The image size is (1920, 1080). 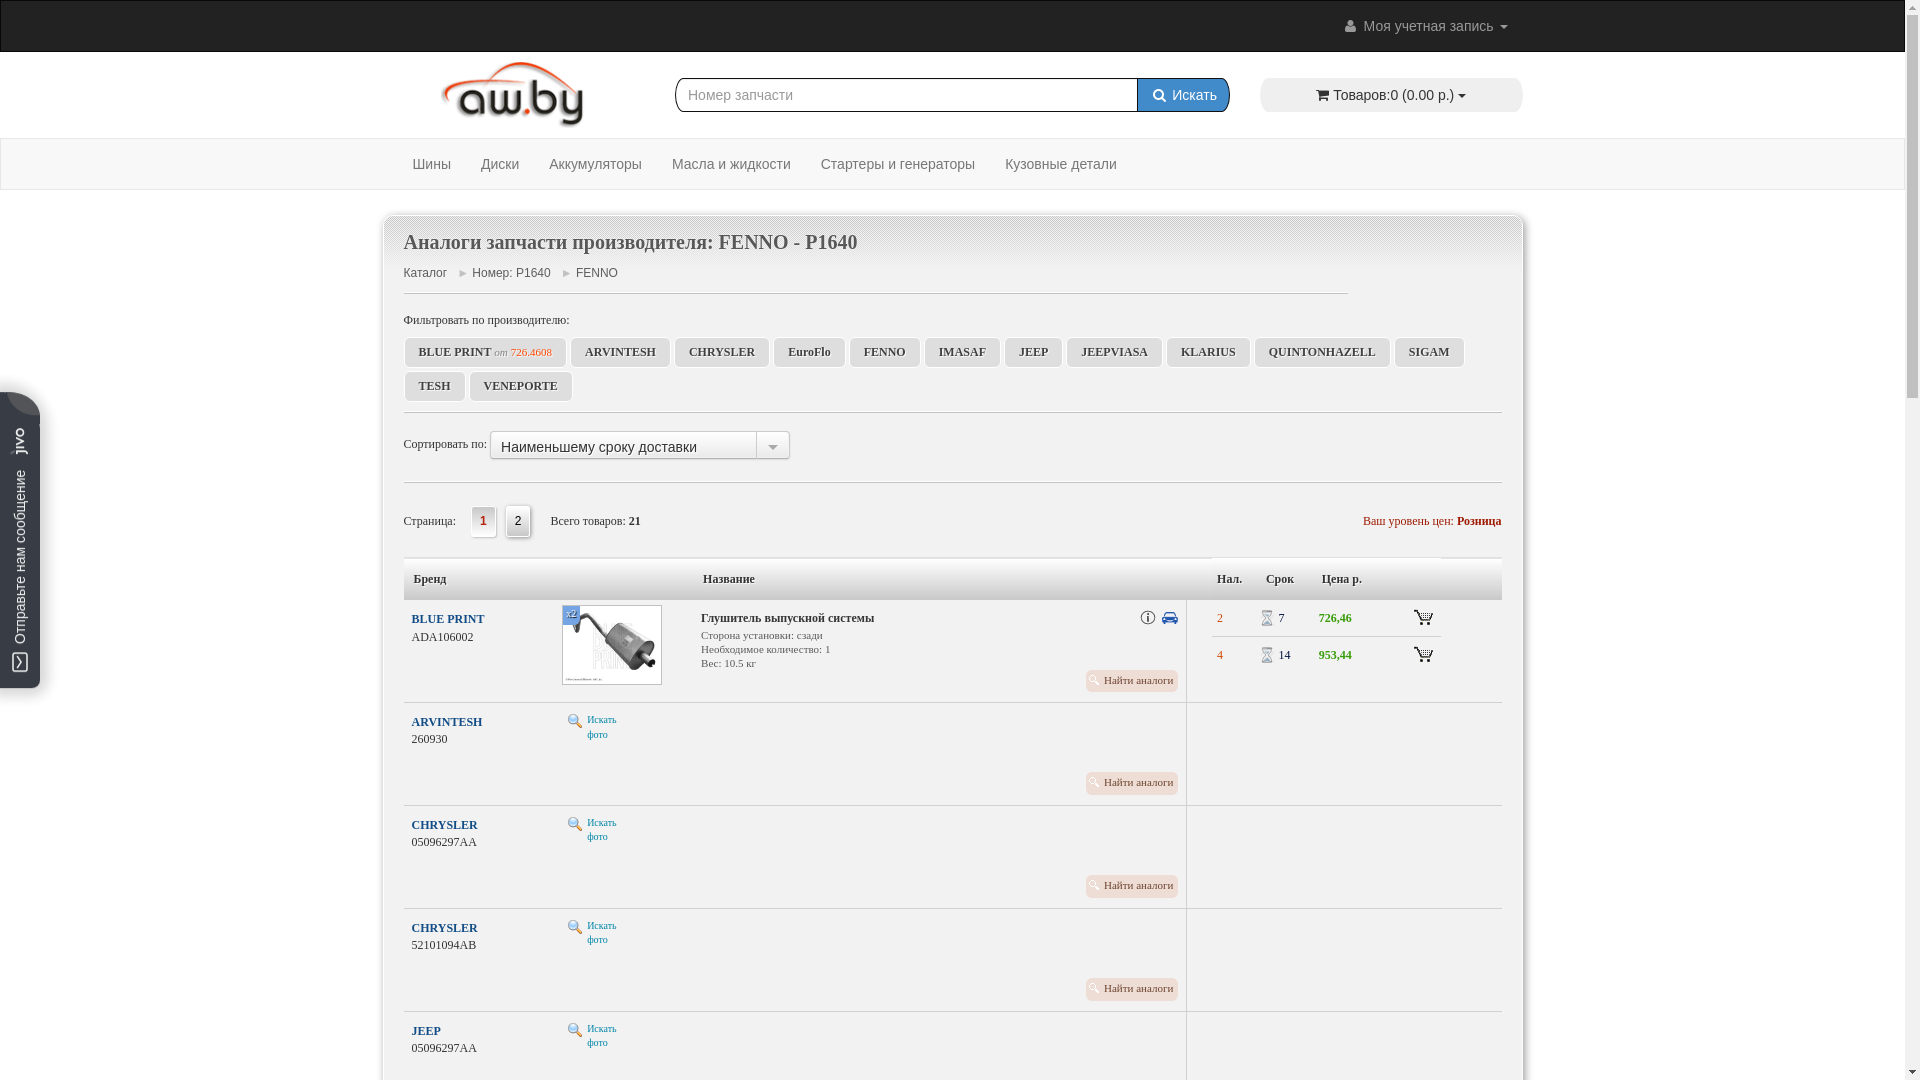 What do you see at coordinates (521, 386) in the screenshot?
I see `VENEPORTE` at bounding box center [521, 386].